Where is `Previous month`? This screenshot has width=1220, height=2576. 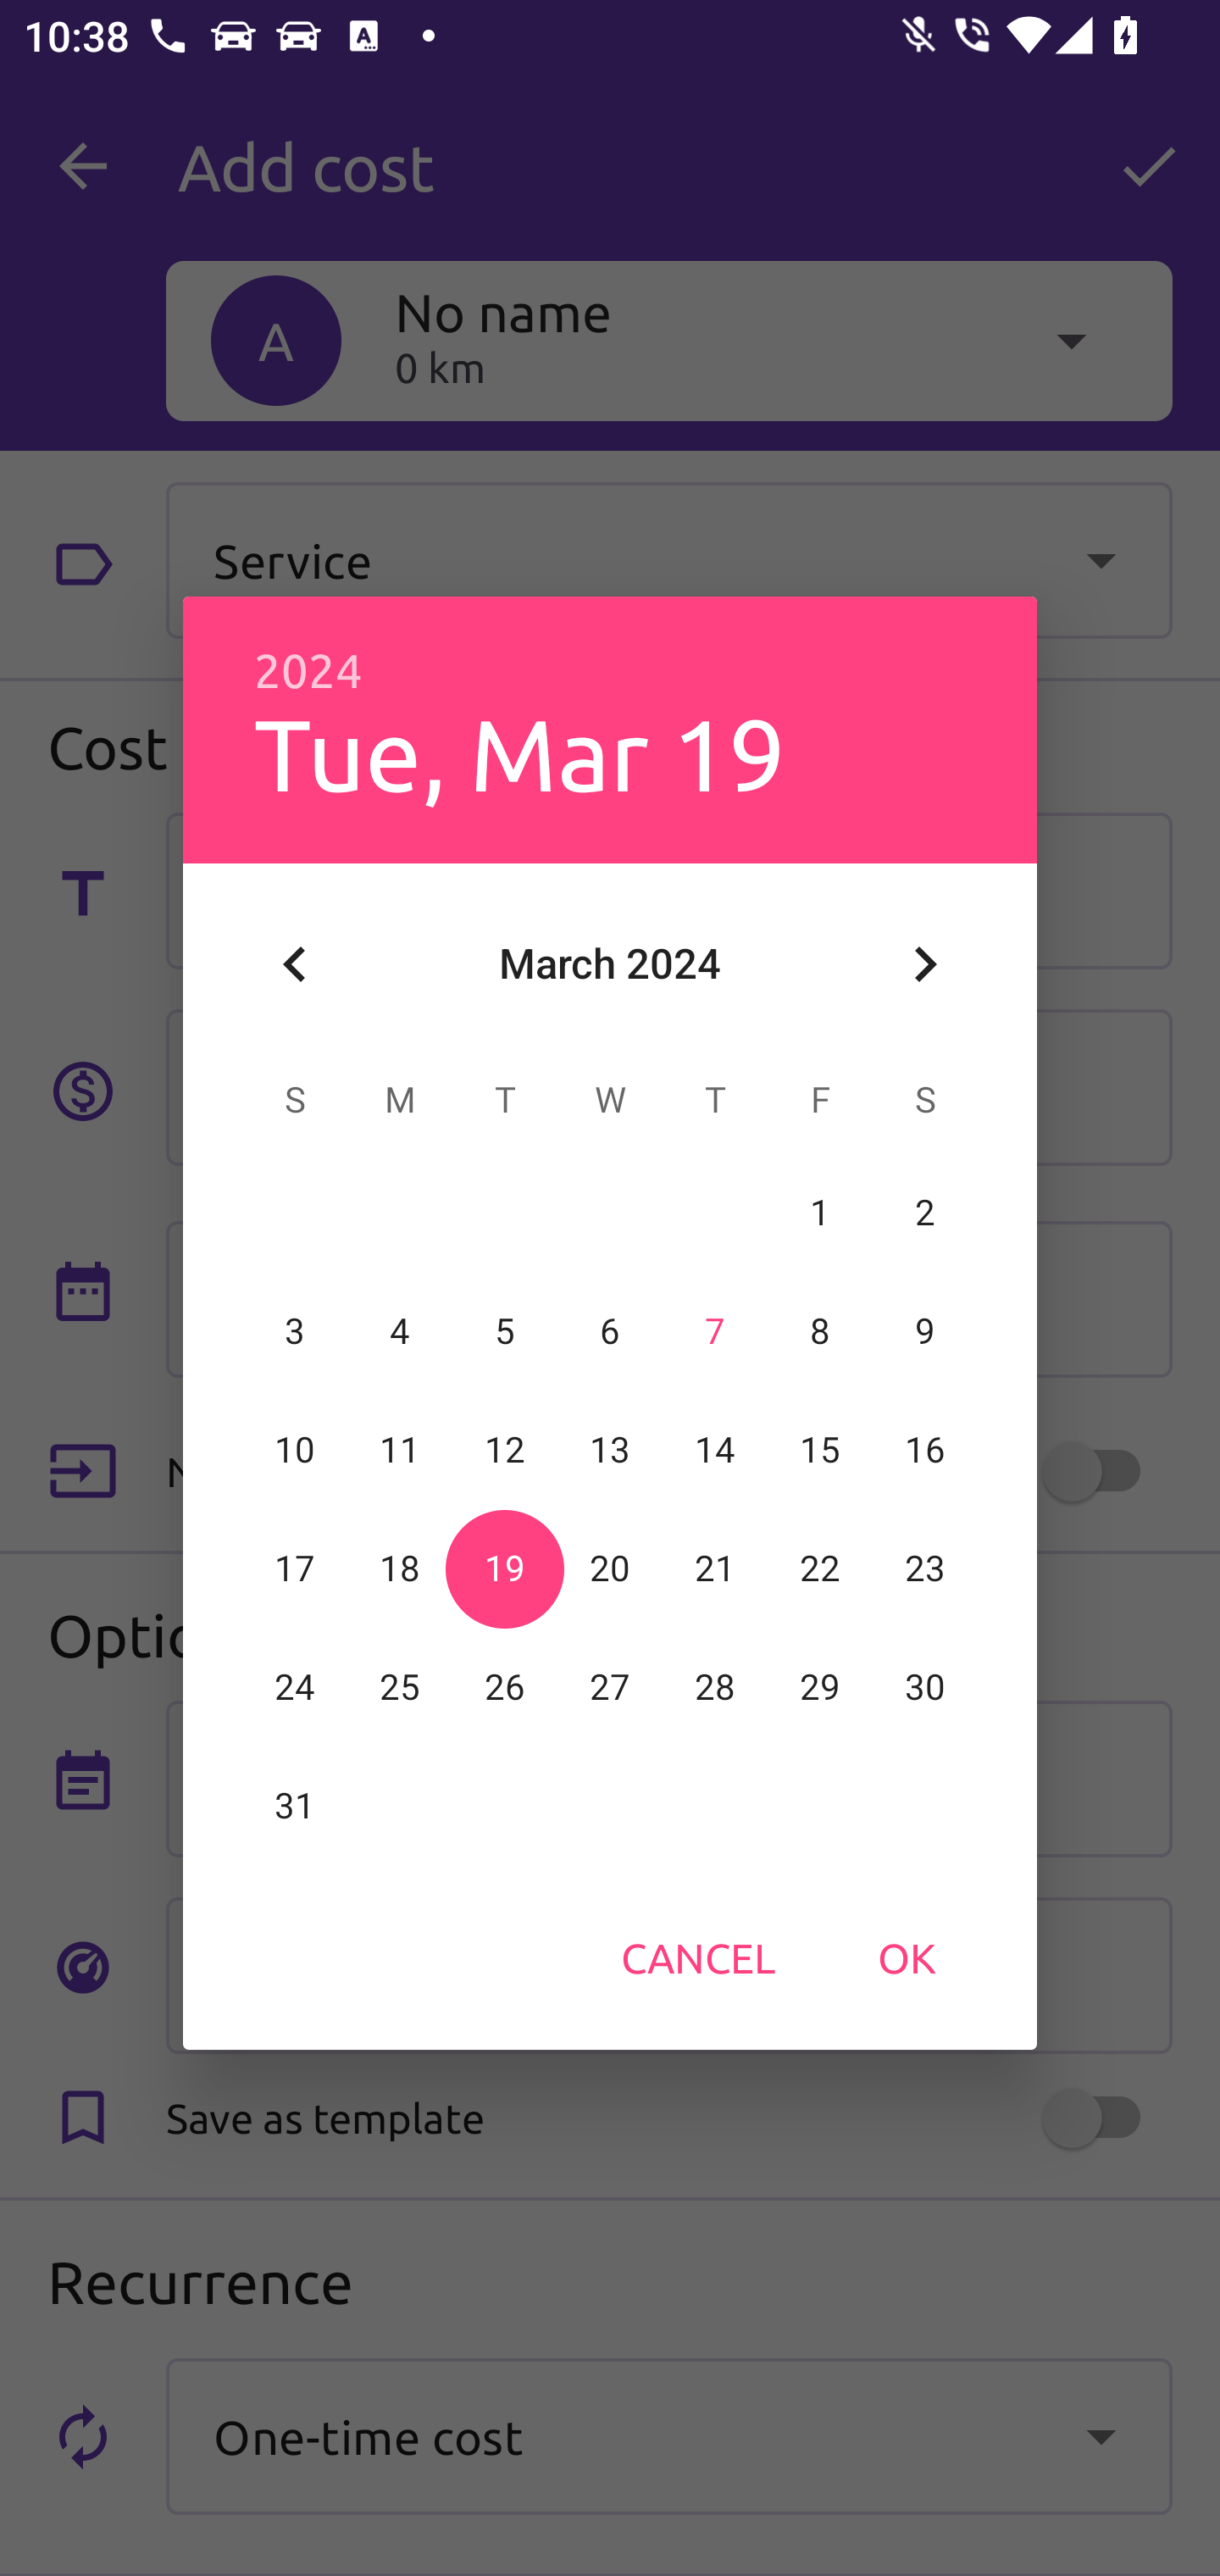 Previous month is located at coordinates (295, 964).